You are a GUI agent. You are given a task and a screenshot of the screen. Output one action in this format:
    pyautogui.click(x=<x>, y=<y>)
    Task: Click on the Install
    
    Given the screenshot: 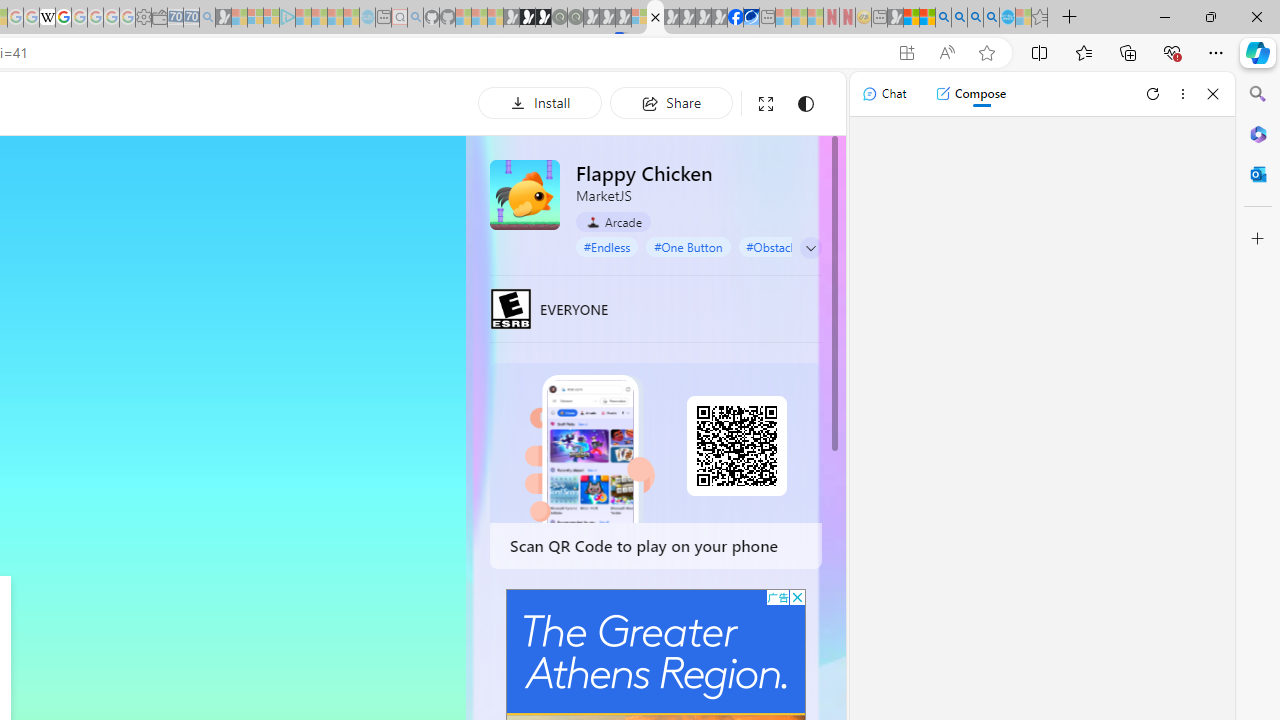 What is the action you would take?
    pyautogui.click(x=540, y=102)
    